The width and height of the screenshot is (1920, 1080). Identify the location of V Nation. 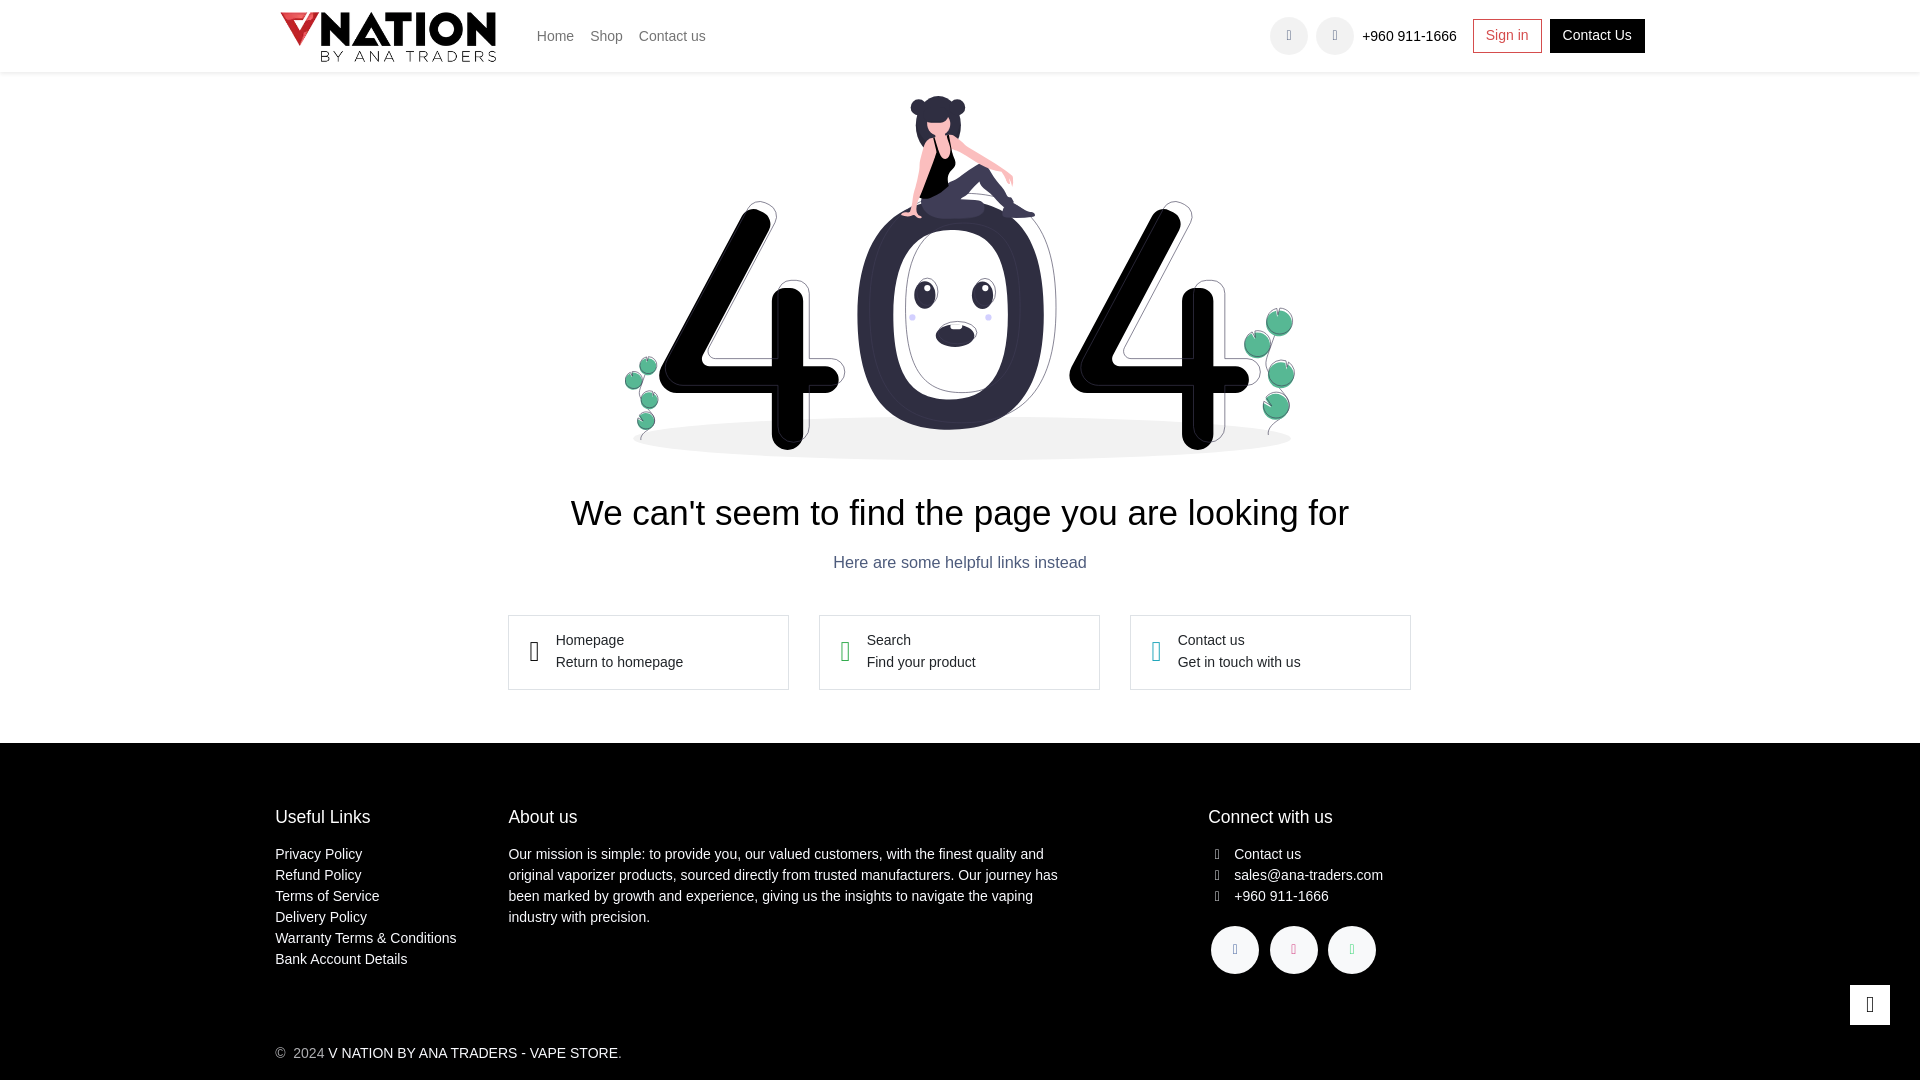
(1270, 652).